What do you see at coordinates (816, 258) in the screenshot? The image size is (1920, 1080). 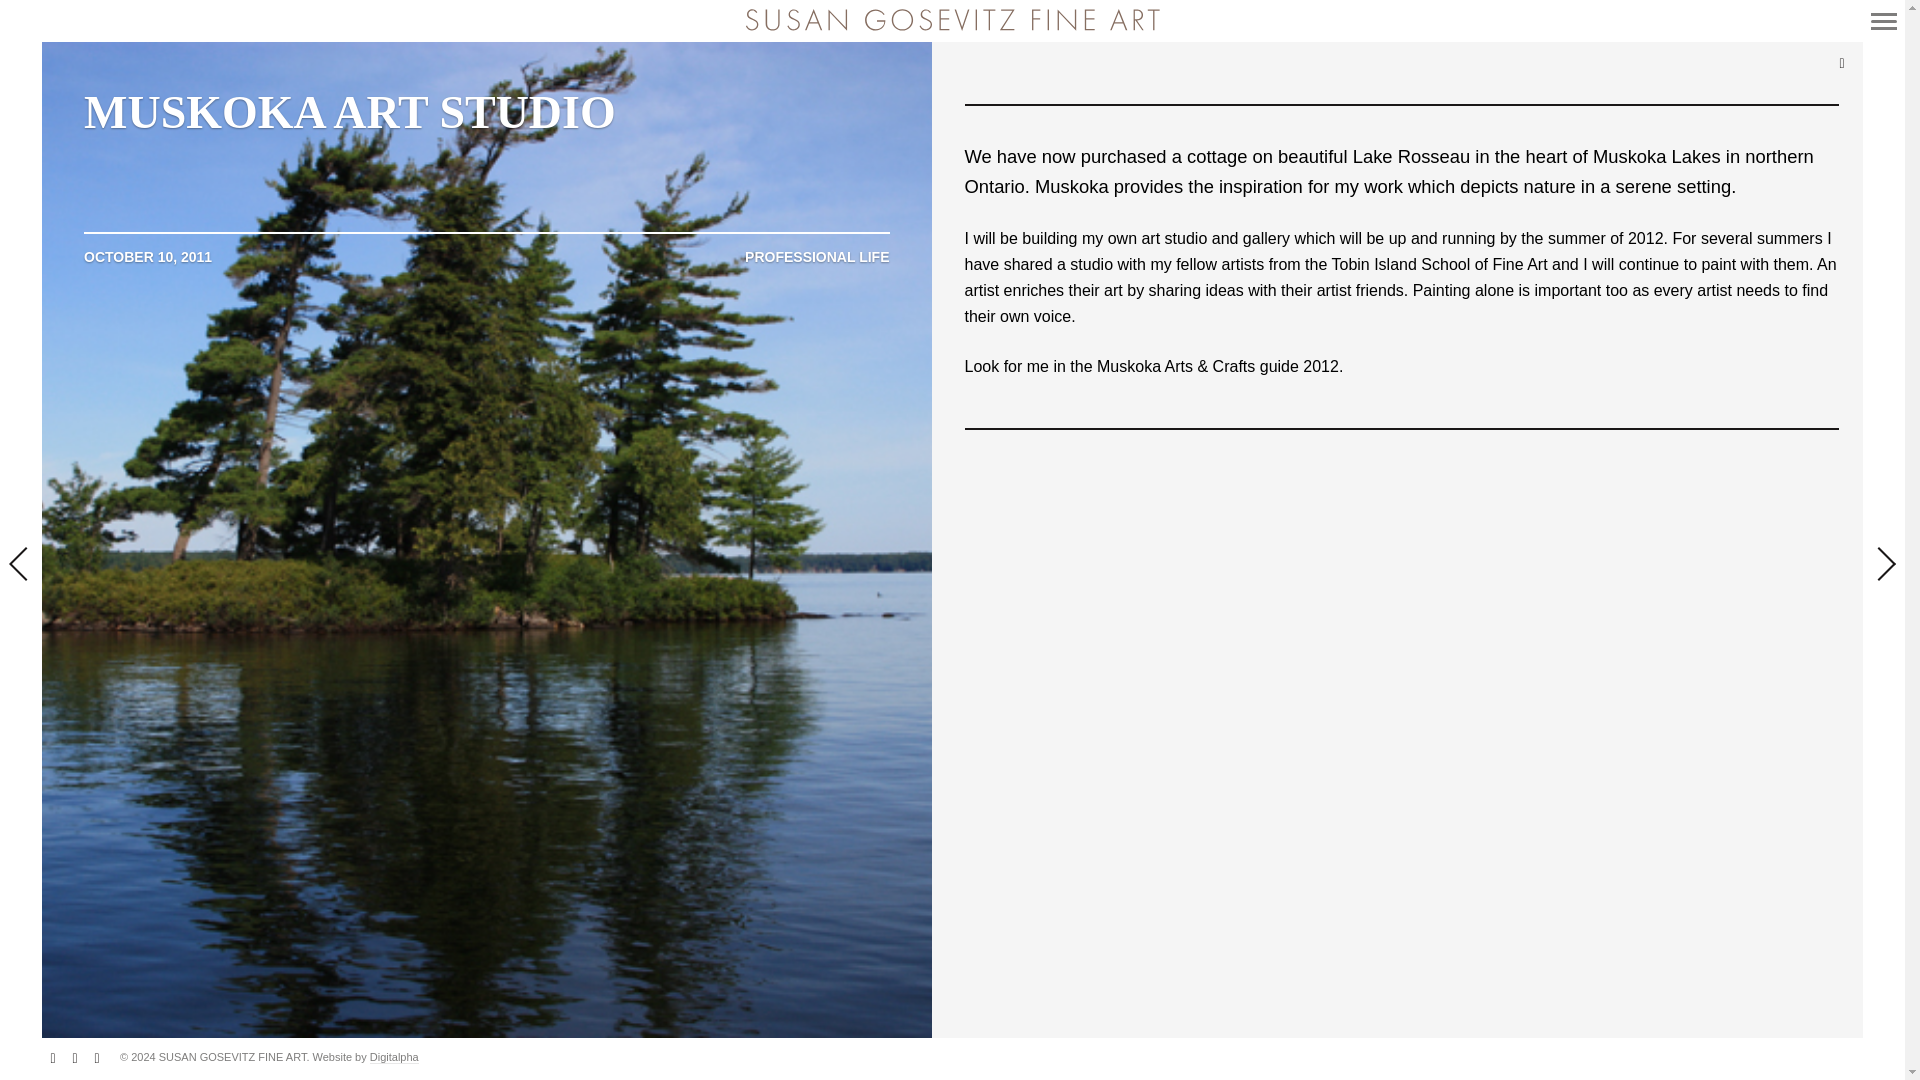 I see `View all posts in Professional Life` at bounding box center [816, 258].